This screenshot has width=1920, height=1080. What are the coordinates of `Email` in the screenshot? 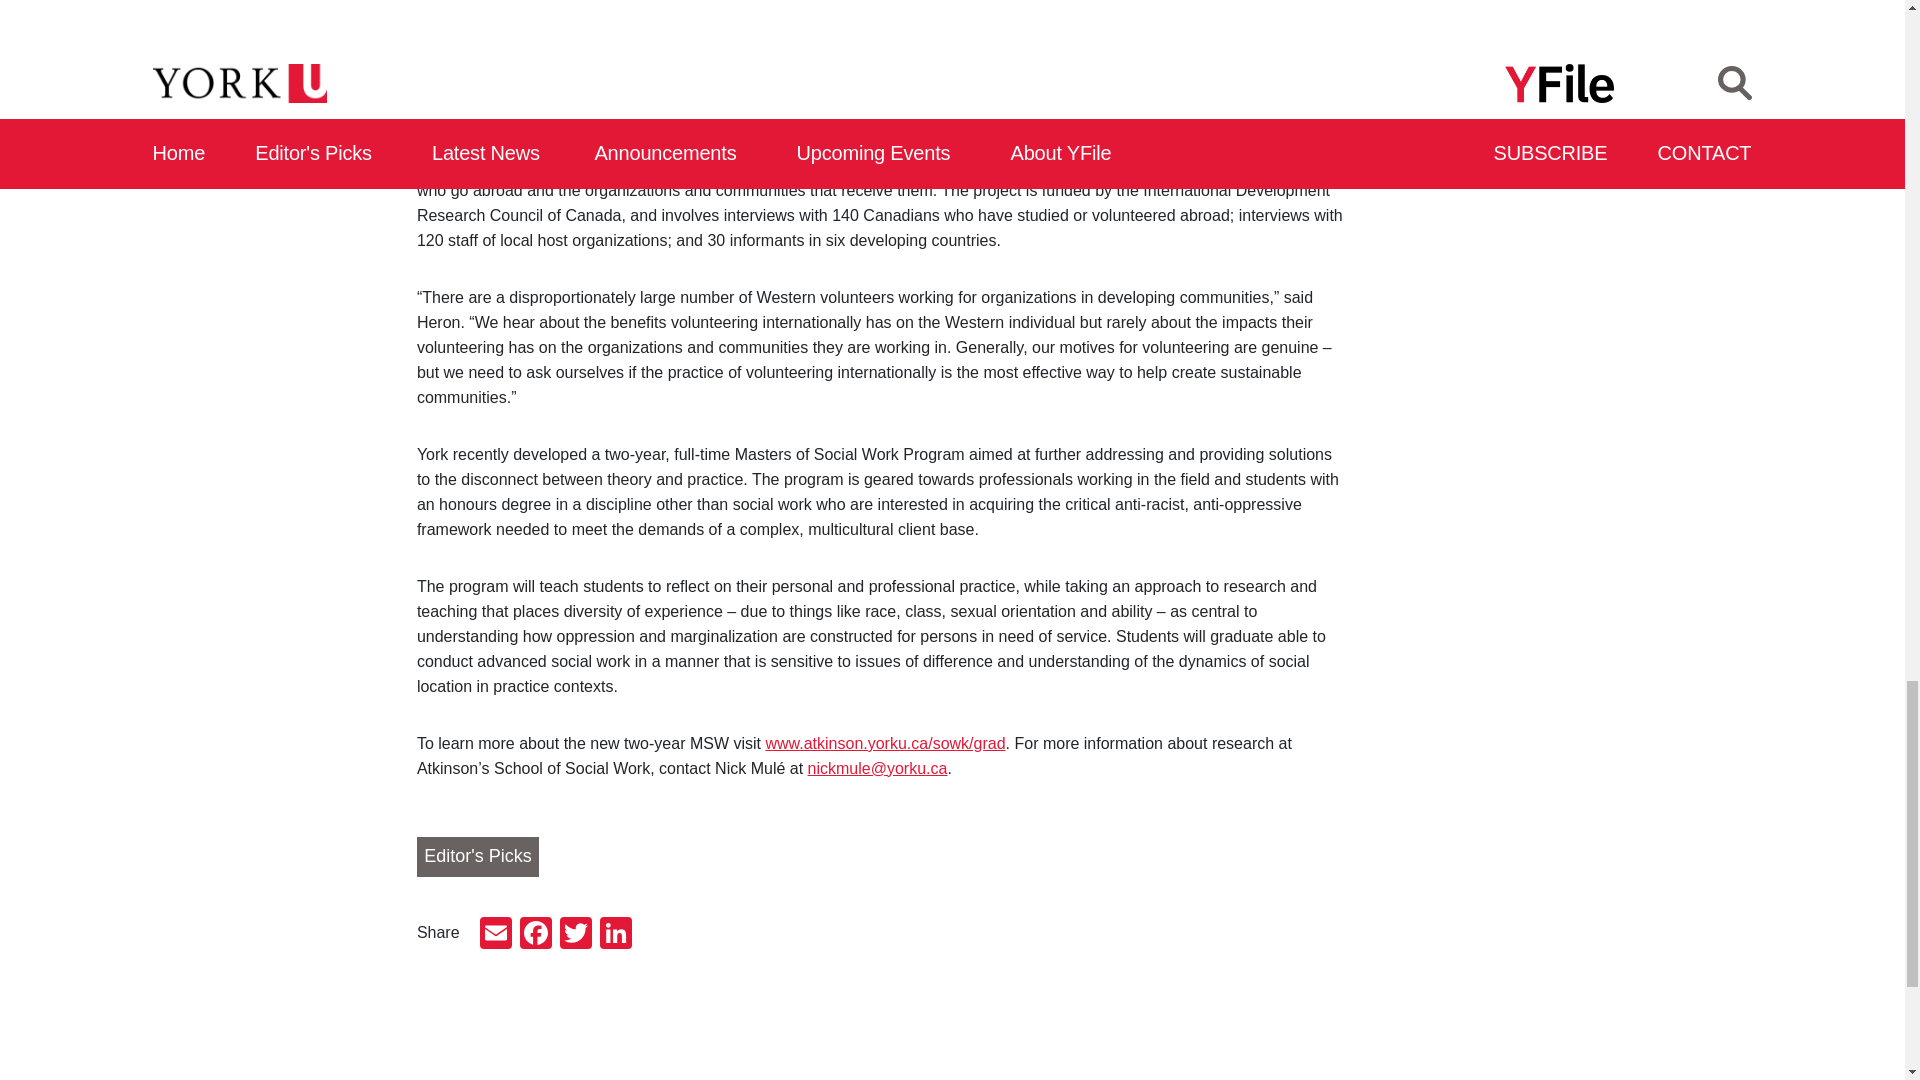 It's located at (496, 934).